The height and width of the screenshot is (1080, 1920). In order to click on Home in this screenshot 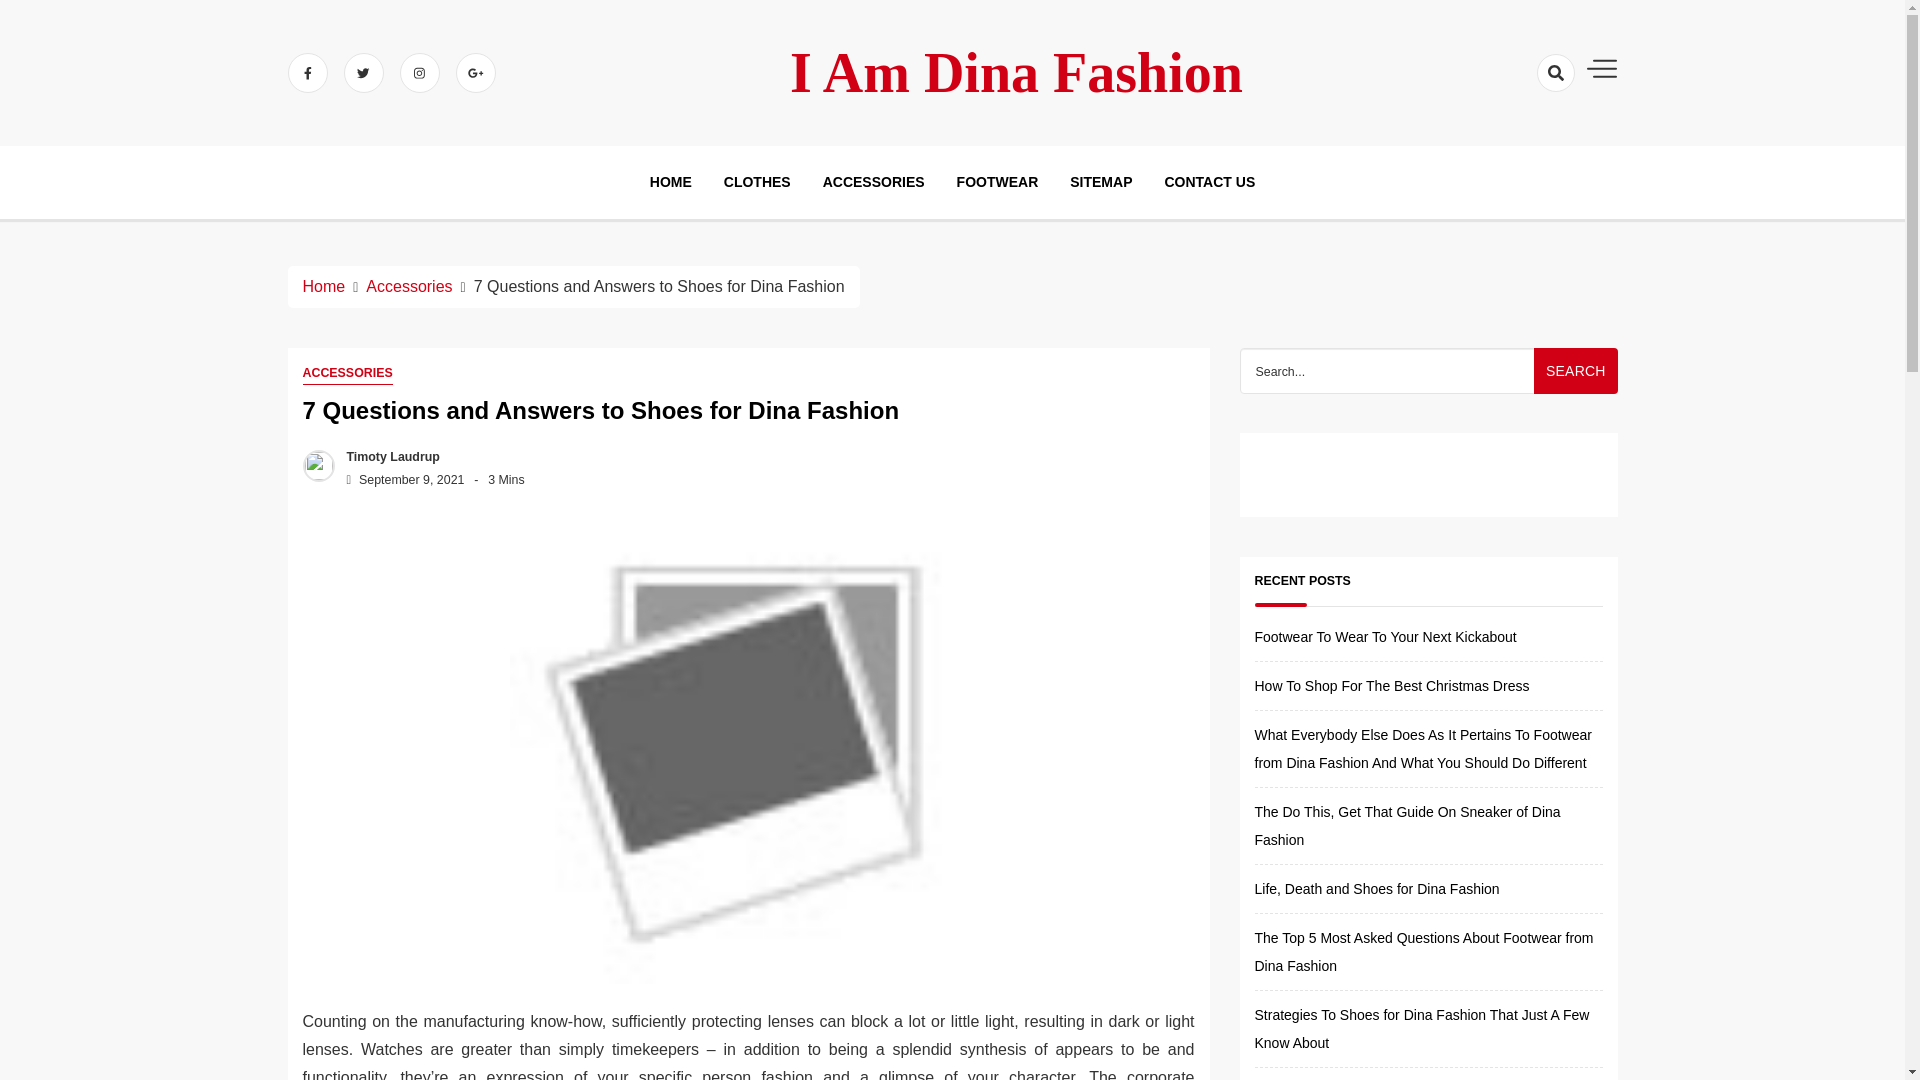, I will do `click(323, 286)`.